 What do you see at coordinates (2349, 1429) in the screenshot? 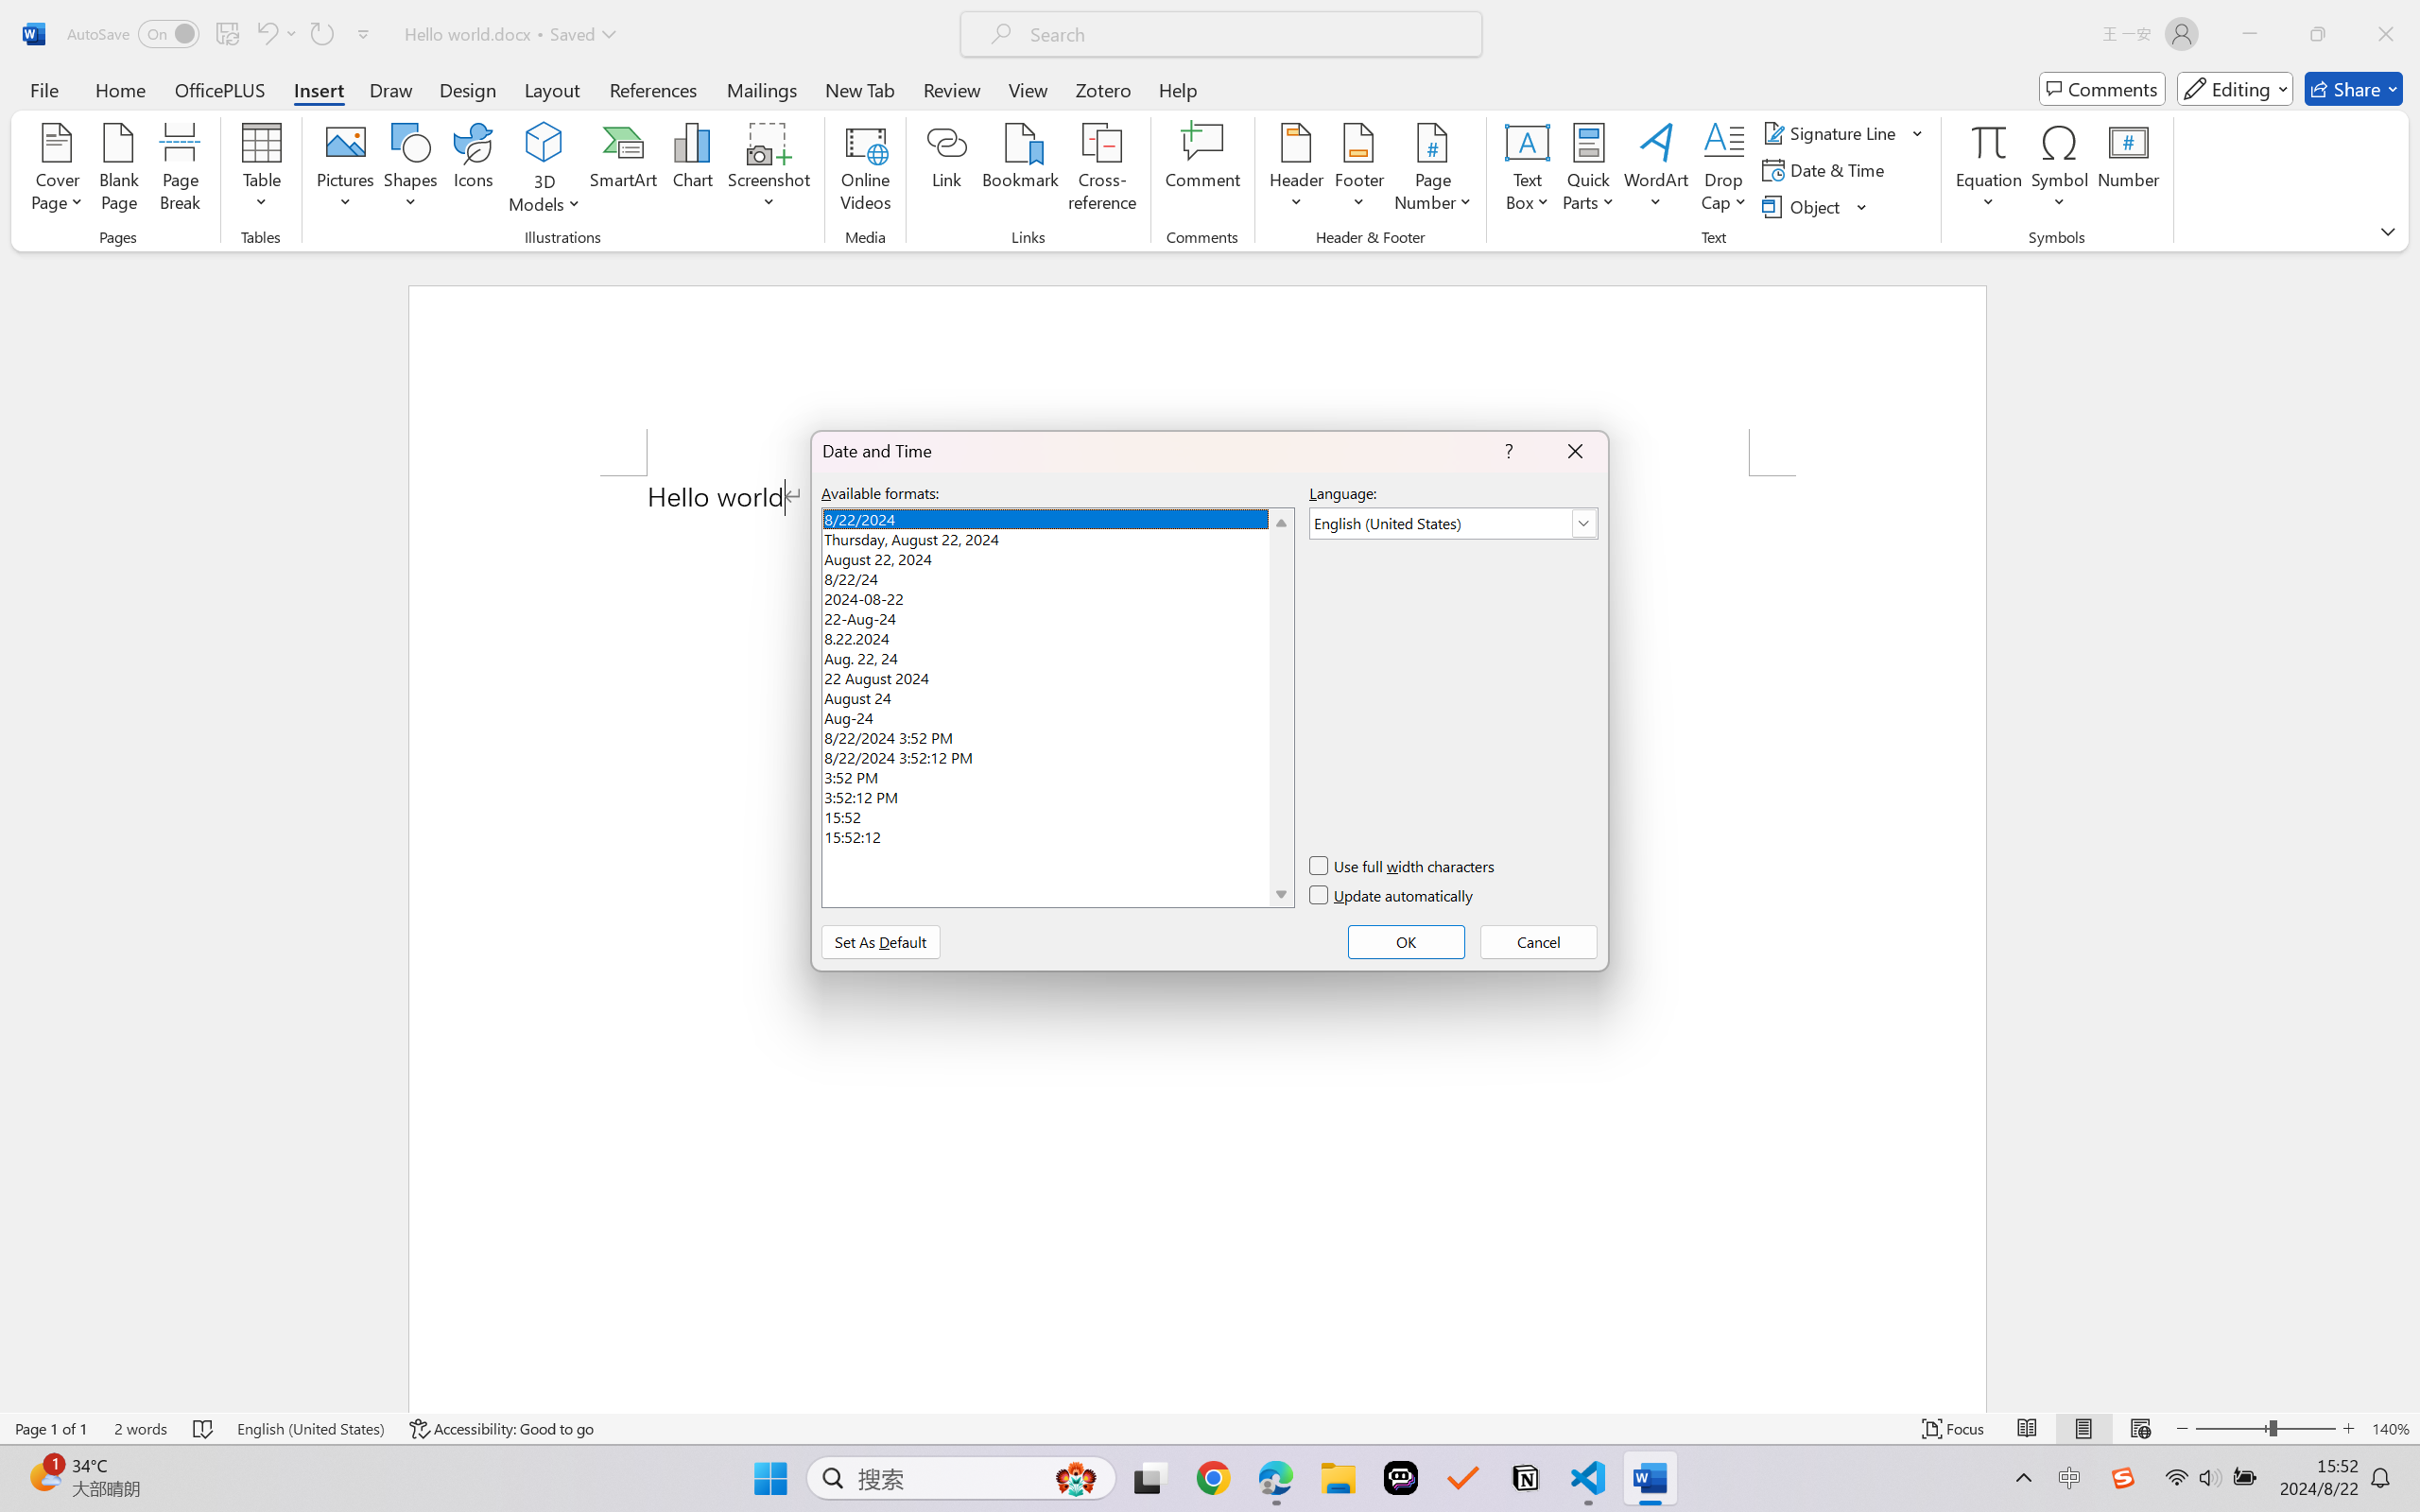
I see `Zoom In` at bounding box center [2349, 1429].